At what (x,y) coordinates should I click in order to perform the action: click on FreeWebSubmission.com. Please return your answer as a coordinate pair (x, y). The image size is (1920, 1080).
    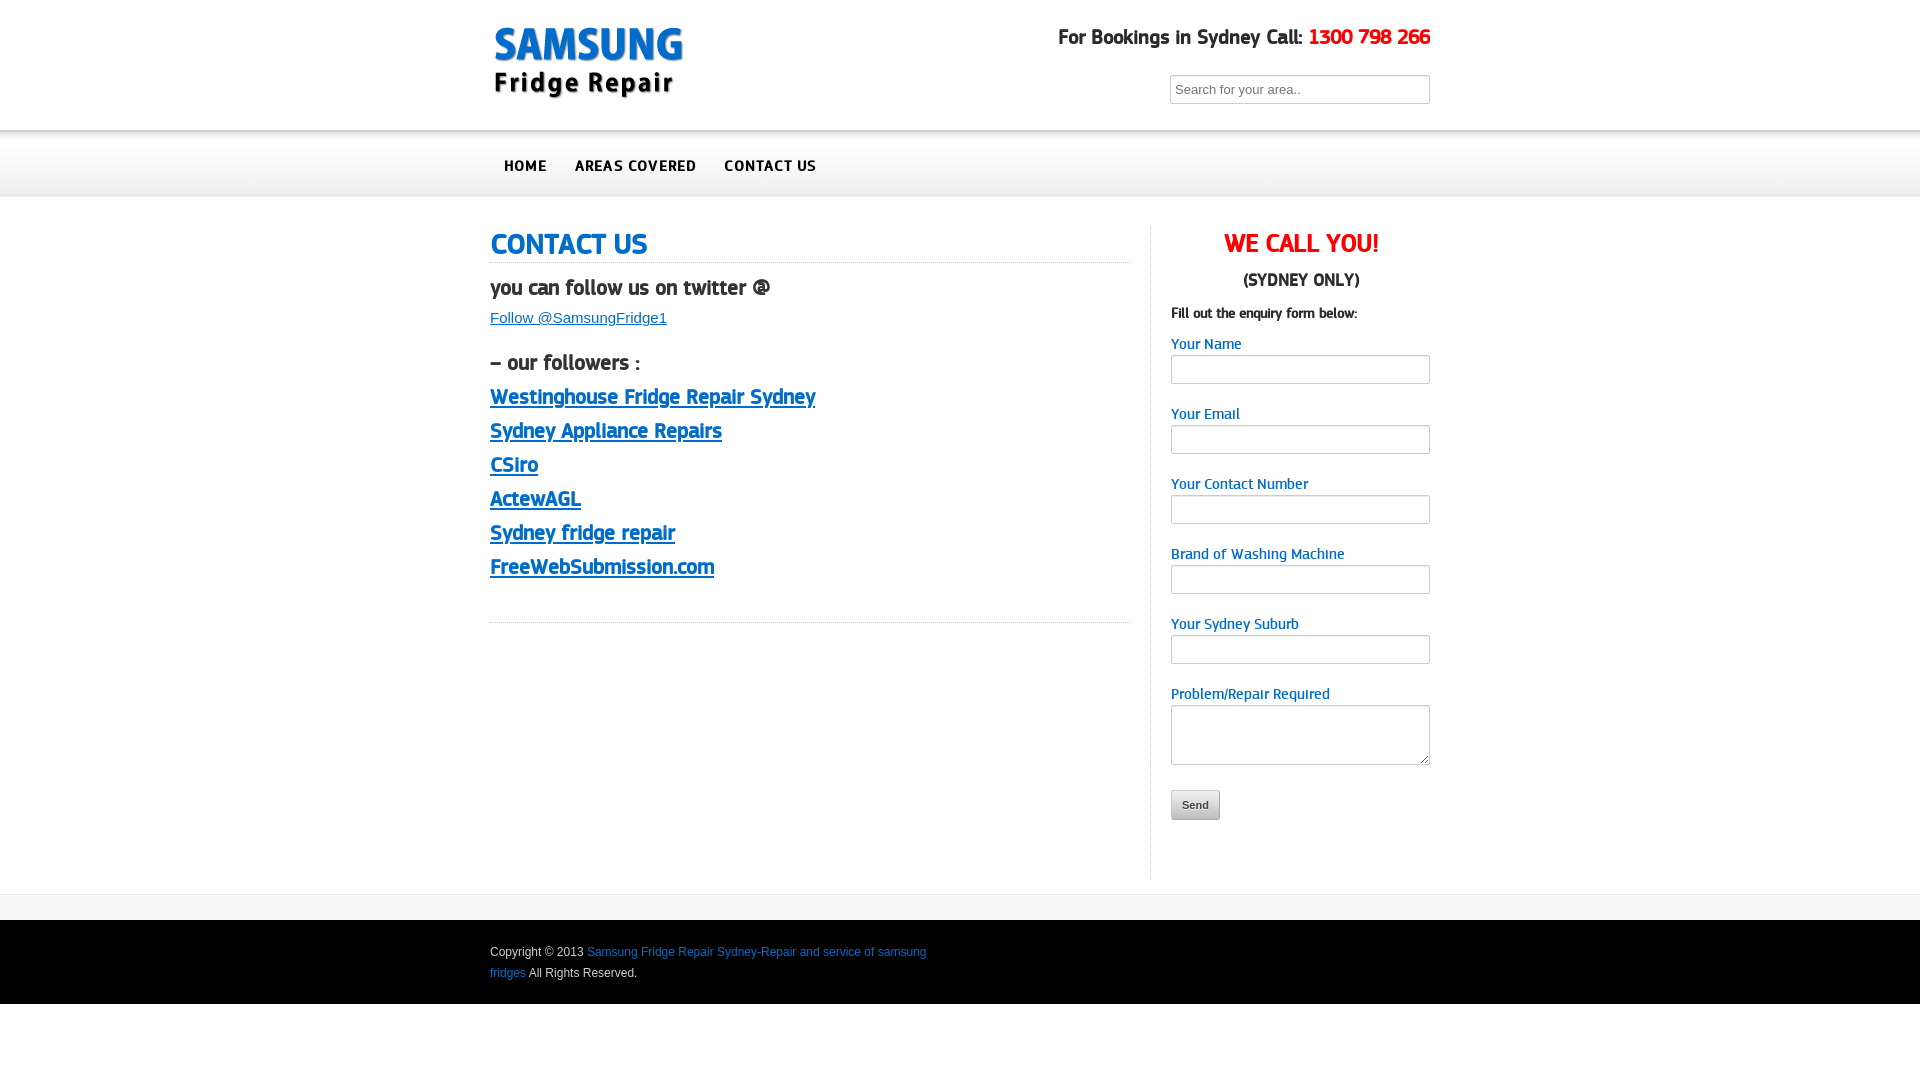
    Looking at the image, I should click on (602, 567).